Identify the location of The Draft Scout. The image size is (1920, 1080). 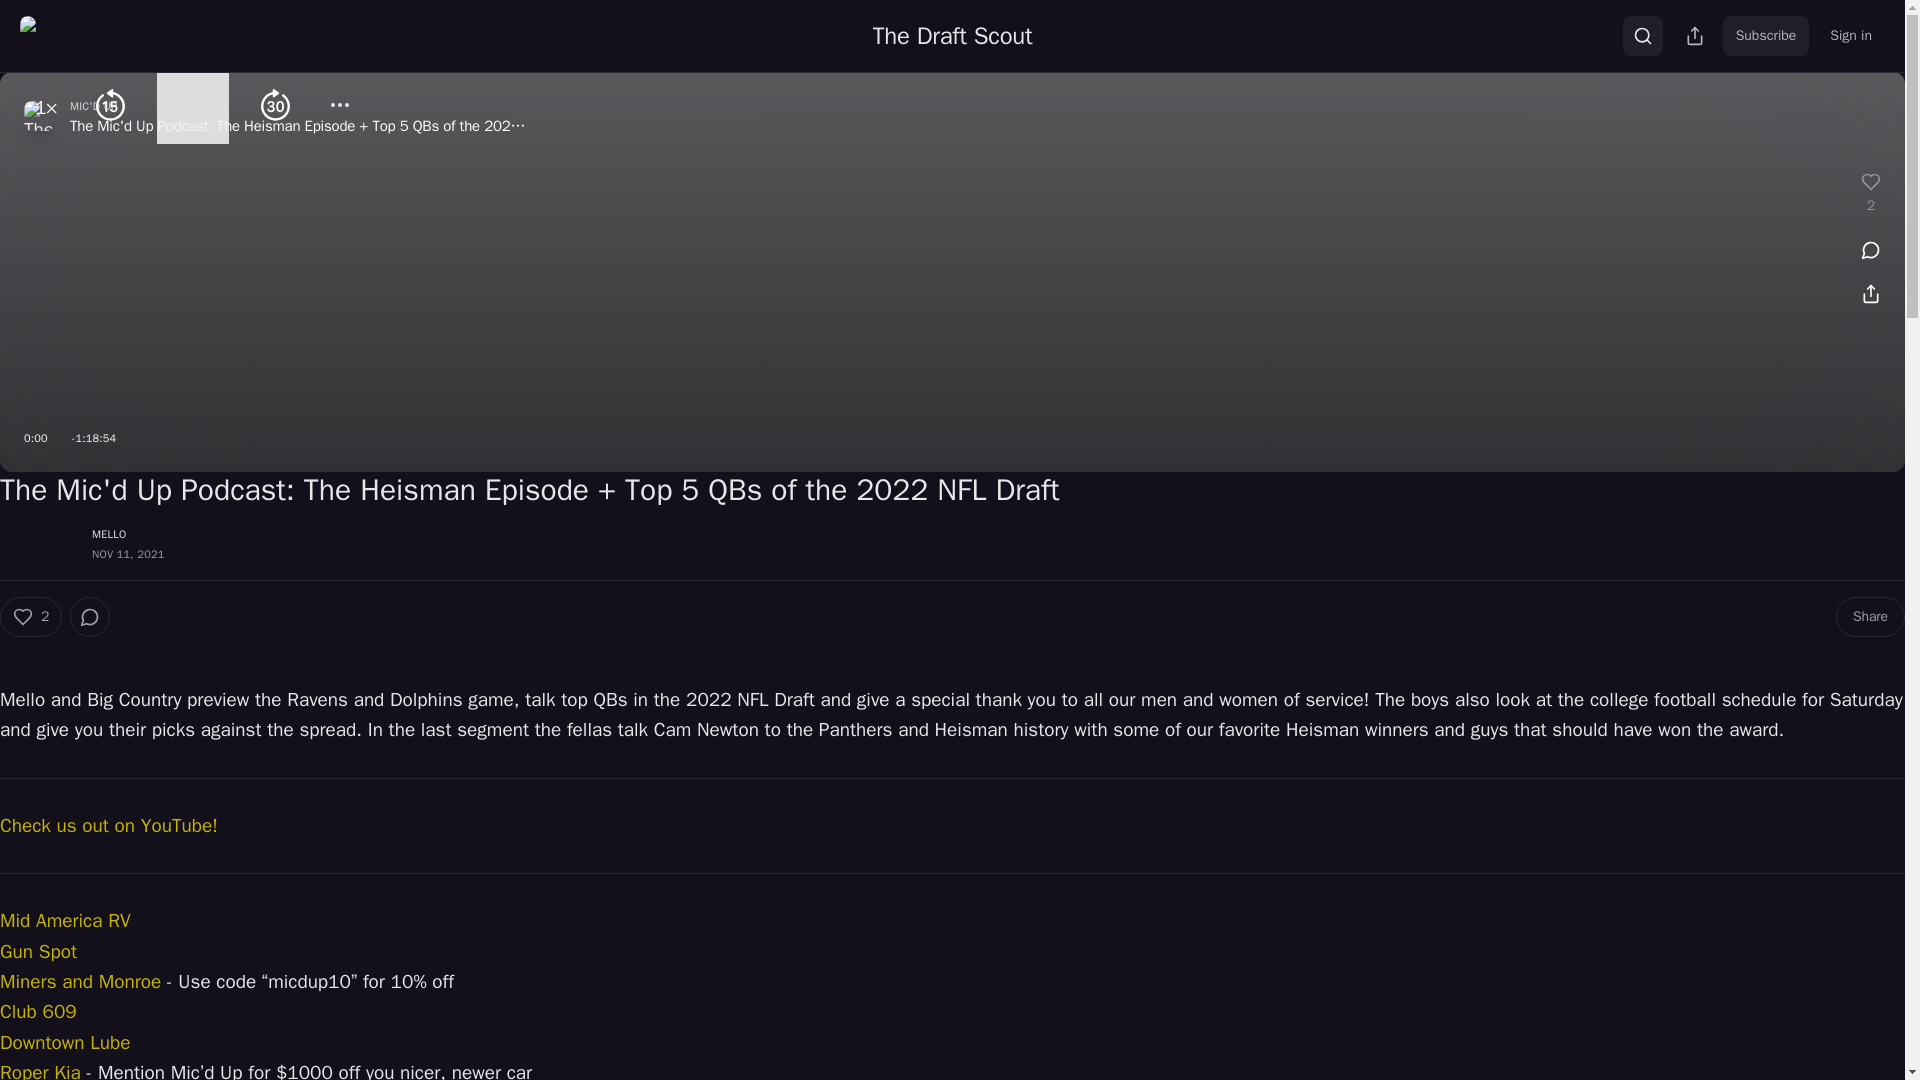
(952, 35).